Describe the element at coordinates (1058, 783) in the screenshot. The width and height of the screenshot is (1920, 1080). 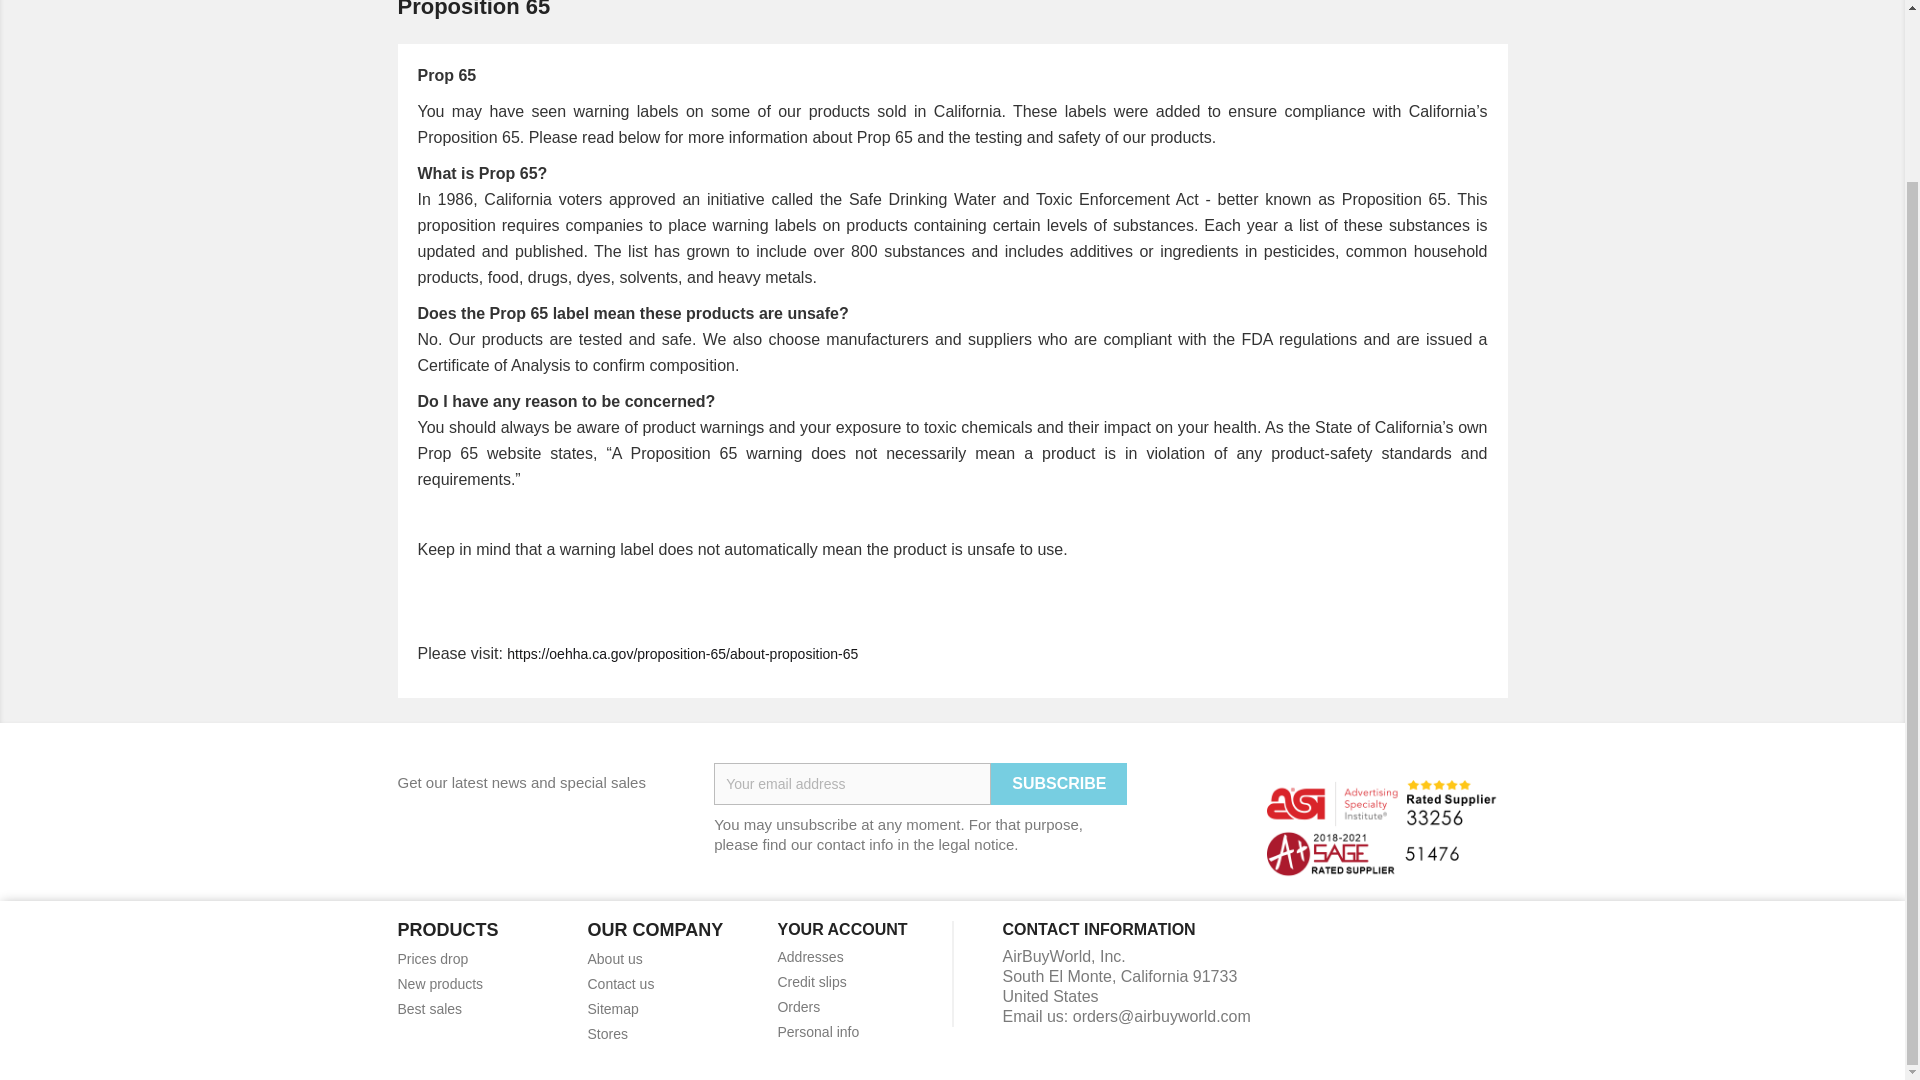
I see `Subscribe` at that location.